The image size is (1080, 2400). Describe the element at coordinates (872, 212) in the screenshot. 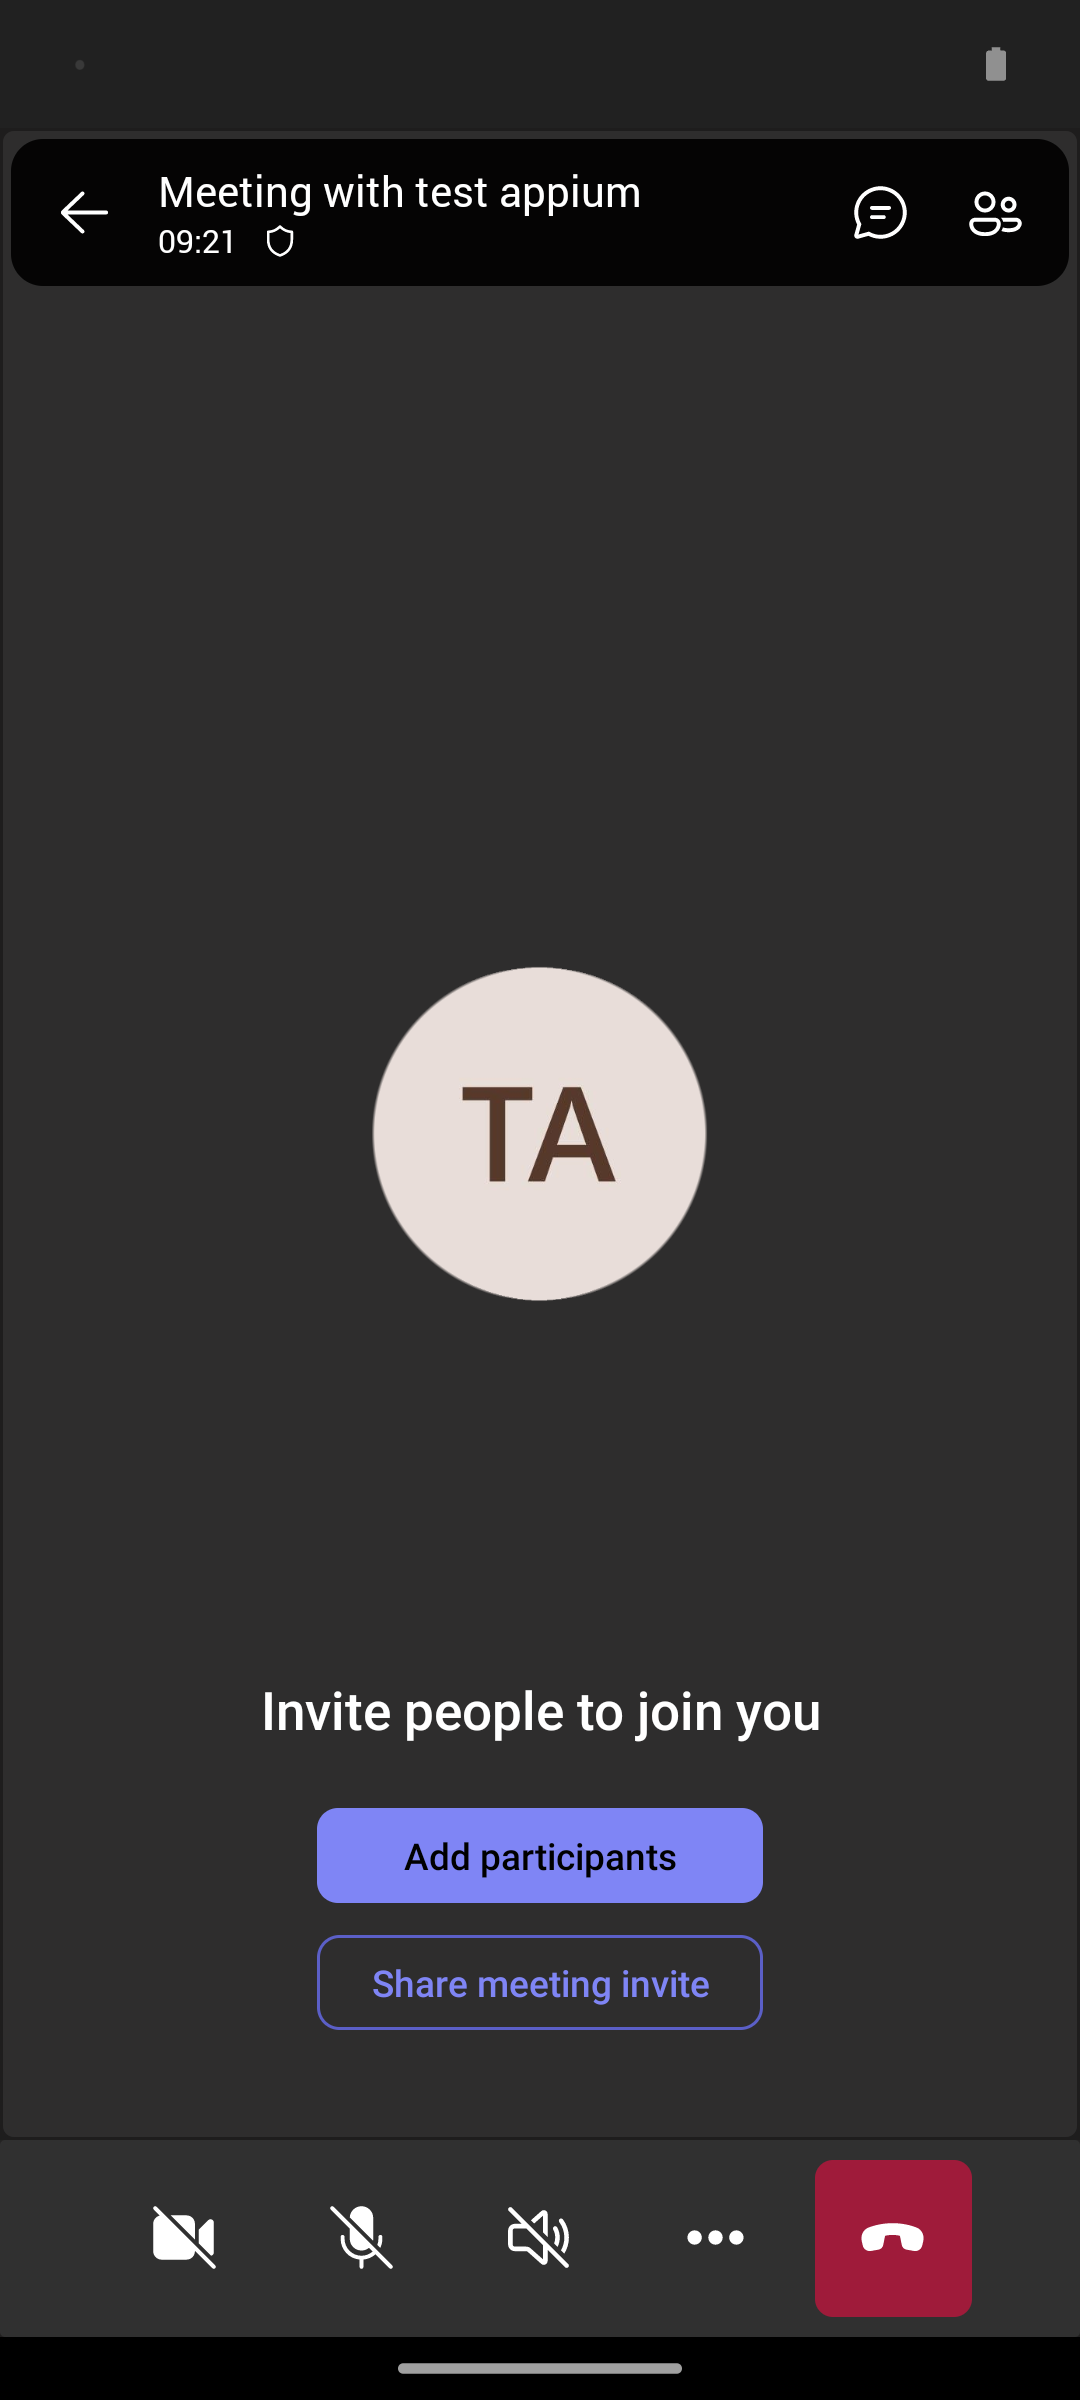

I see `Chat` at that location.